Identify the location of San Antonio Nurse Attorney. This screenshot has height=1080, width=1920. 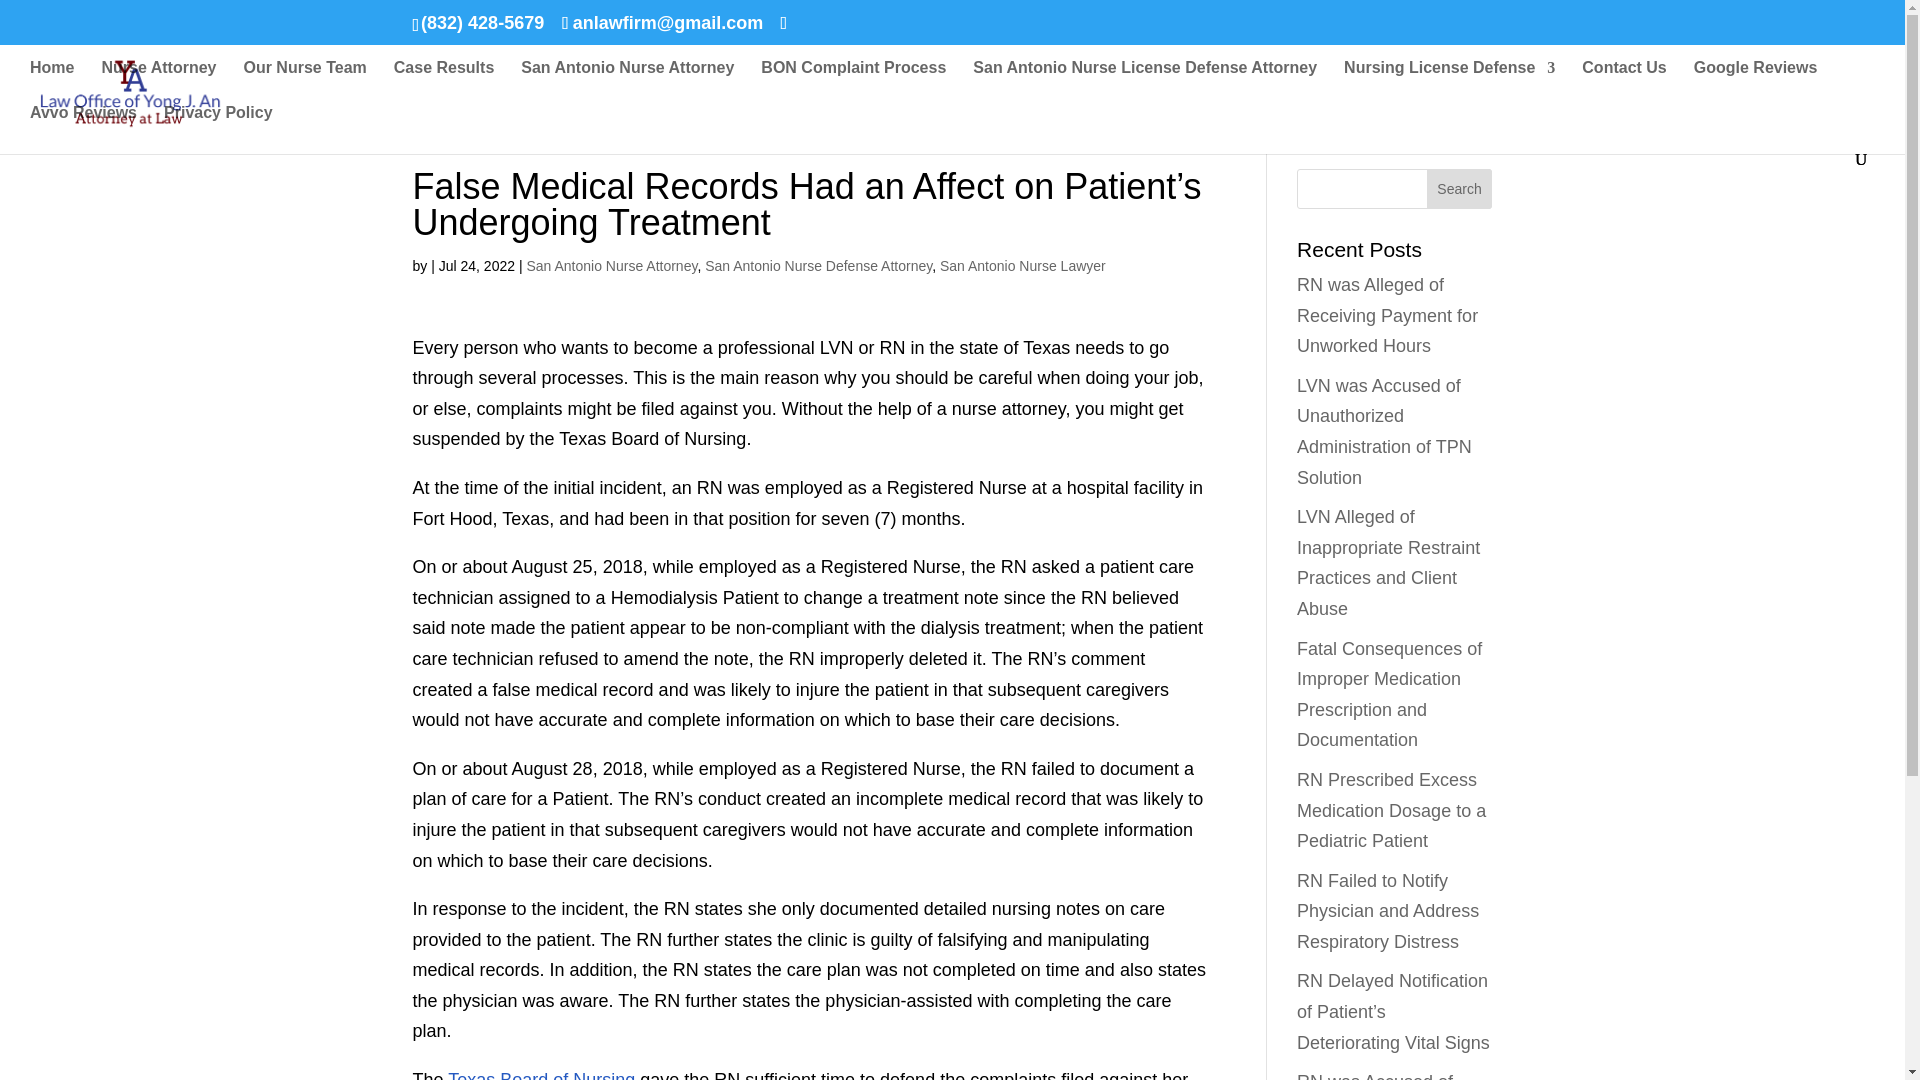
(626, 82).